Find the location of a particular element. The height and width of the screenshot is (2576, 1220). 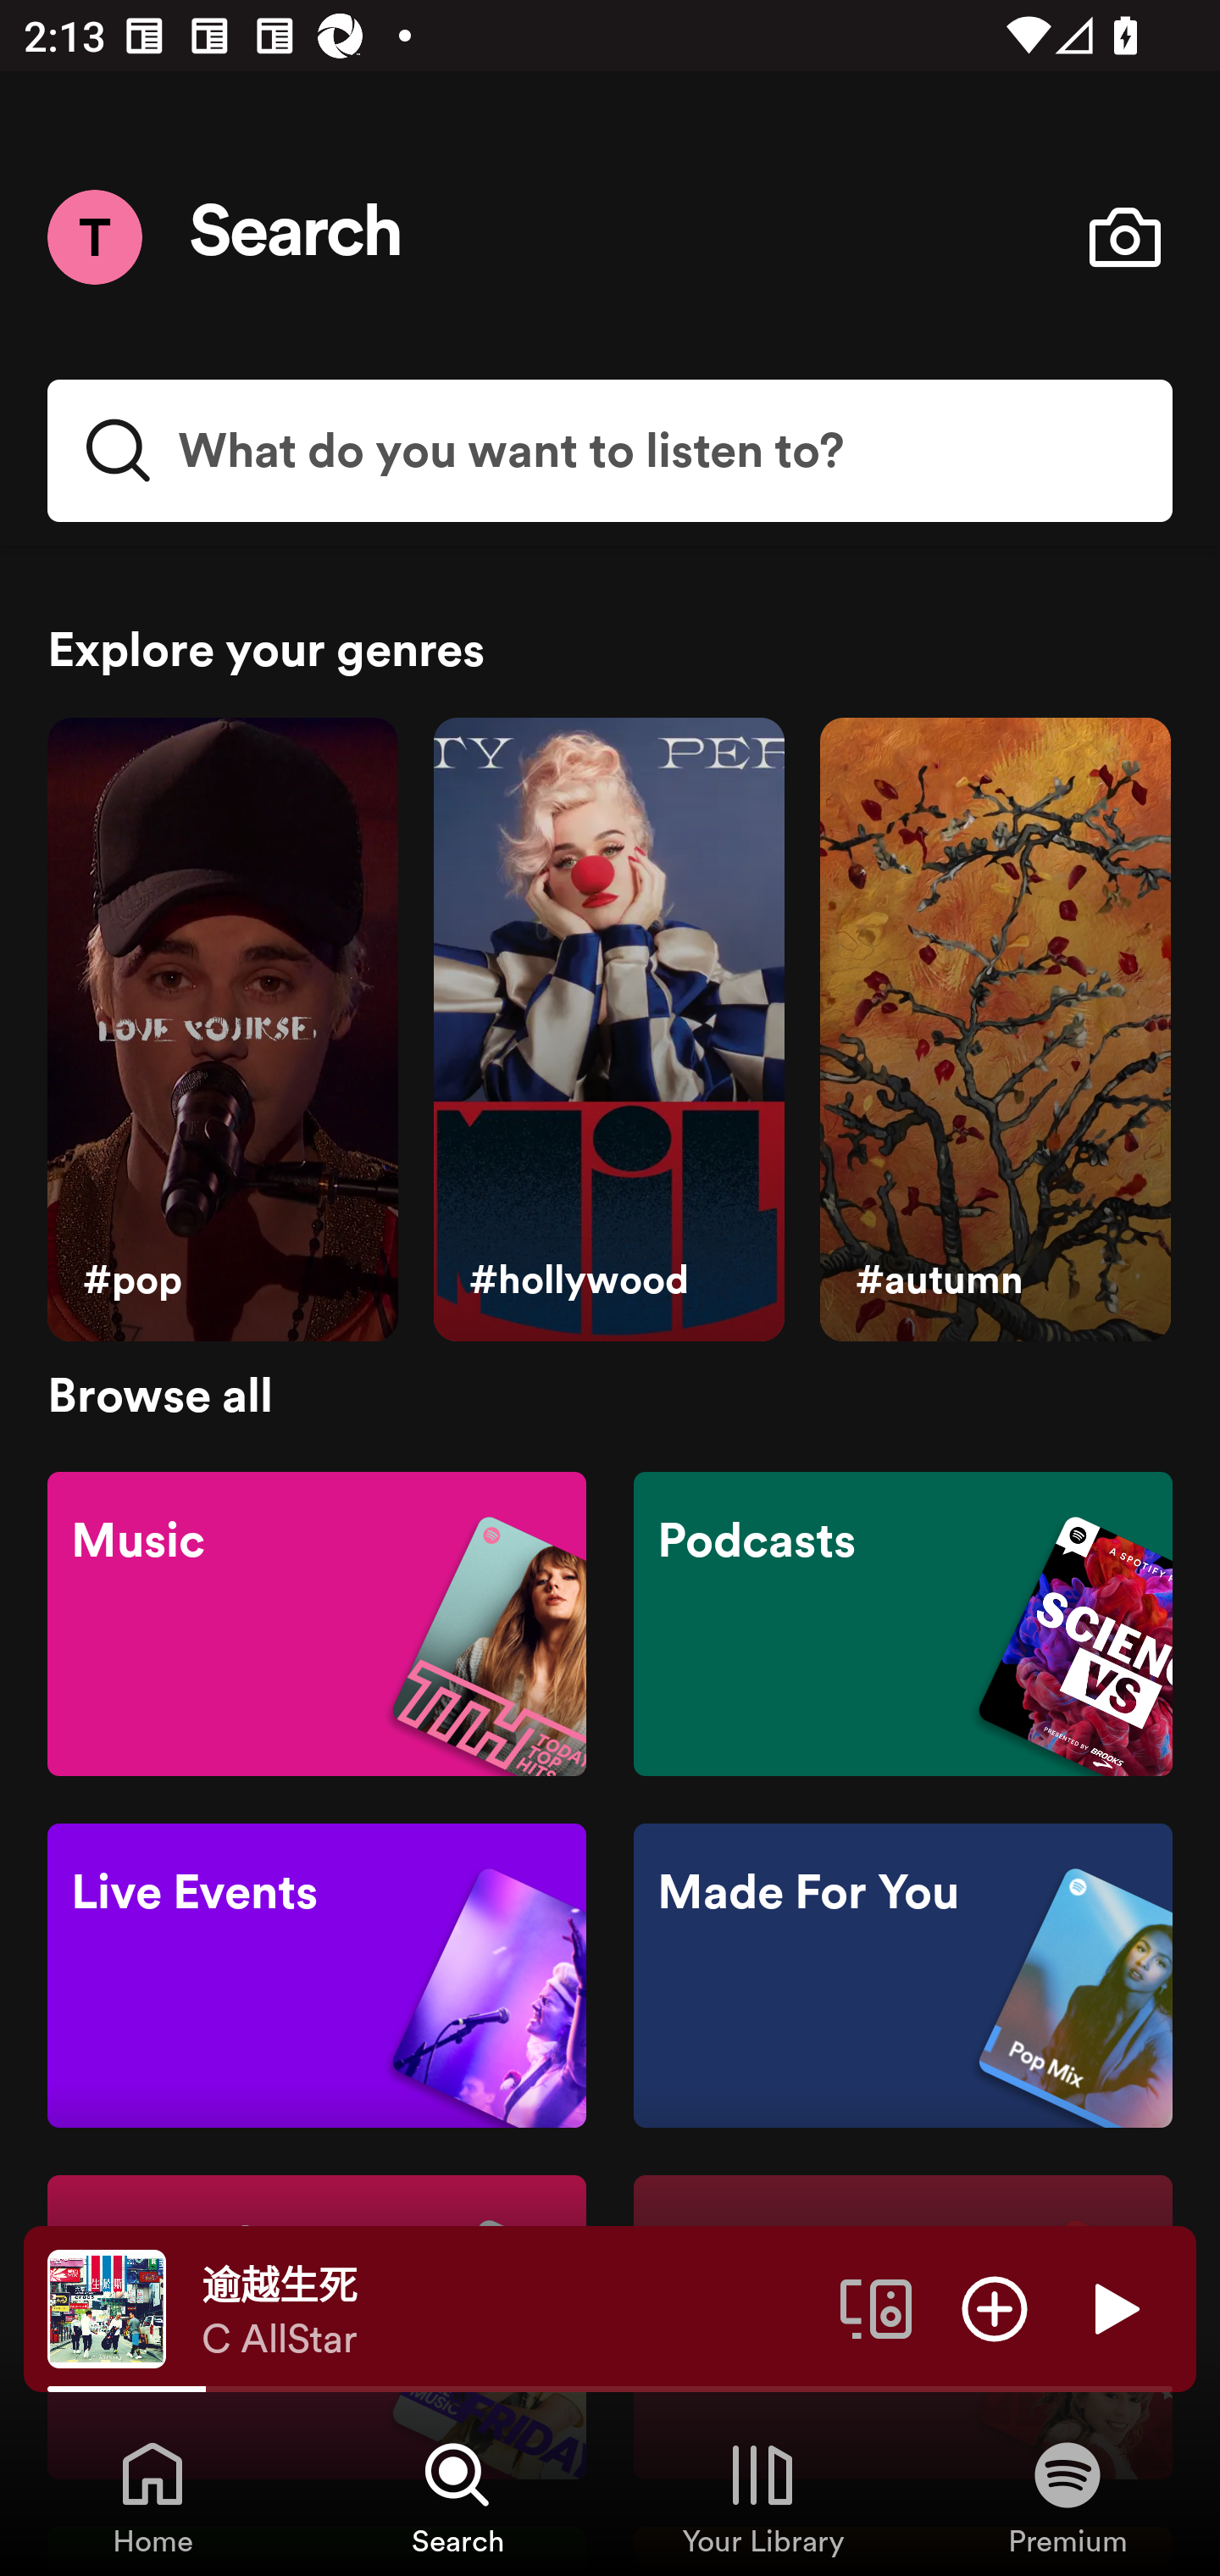

逾越生死 C AllStar is located at coordinates (508, 2309).